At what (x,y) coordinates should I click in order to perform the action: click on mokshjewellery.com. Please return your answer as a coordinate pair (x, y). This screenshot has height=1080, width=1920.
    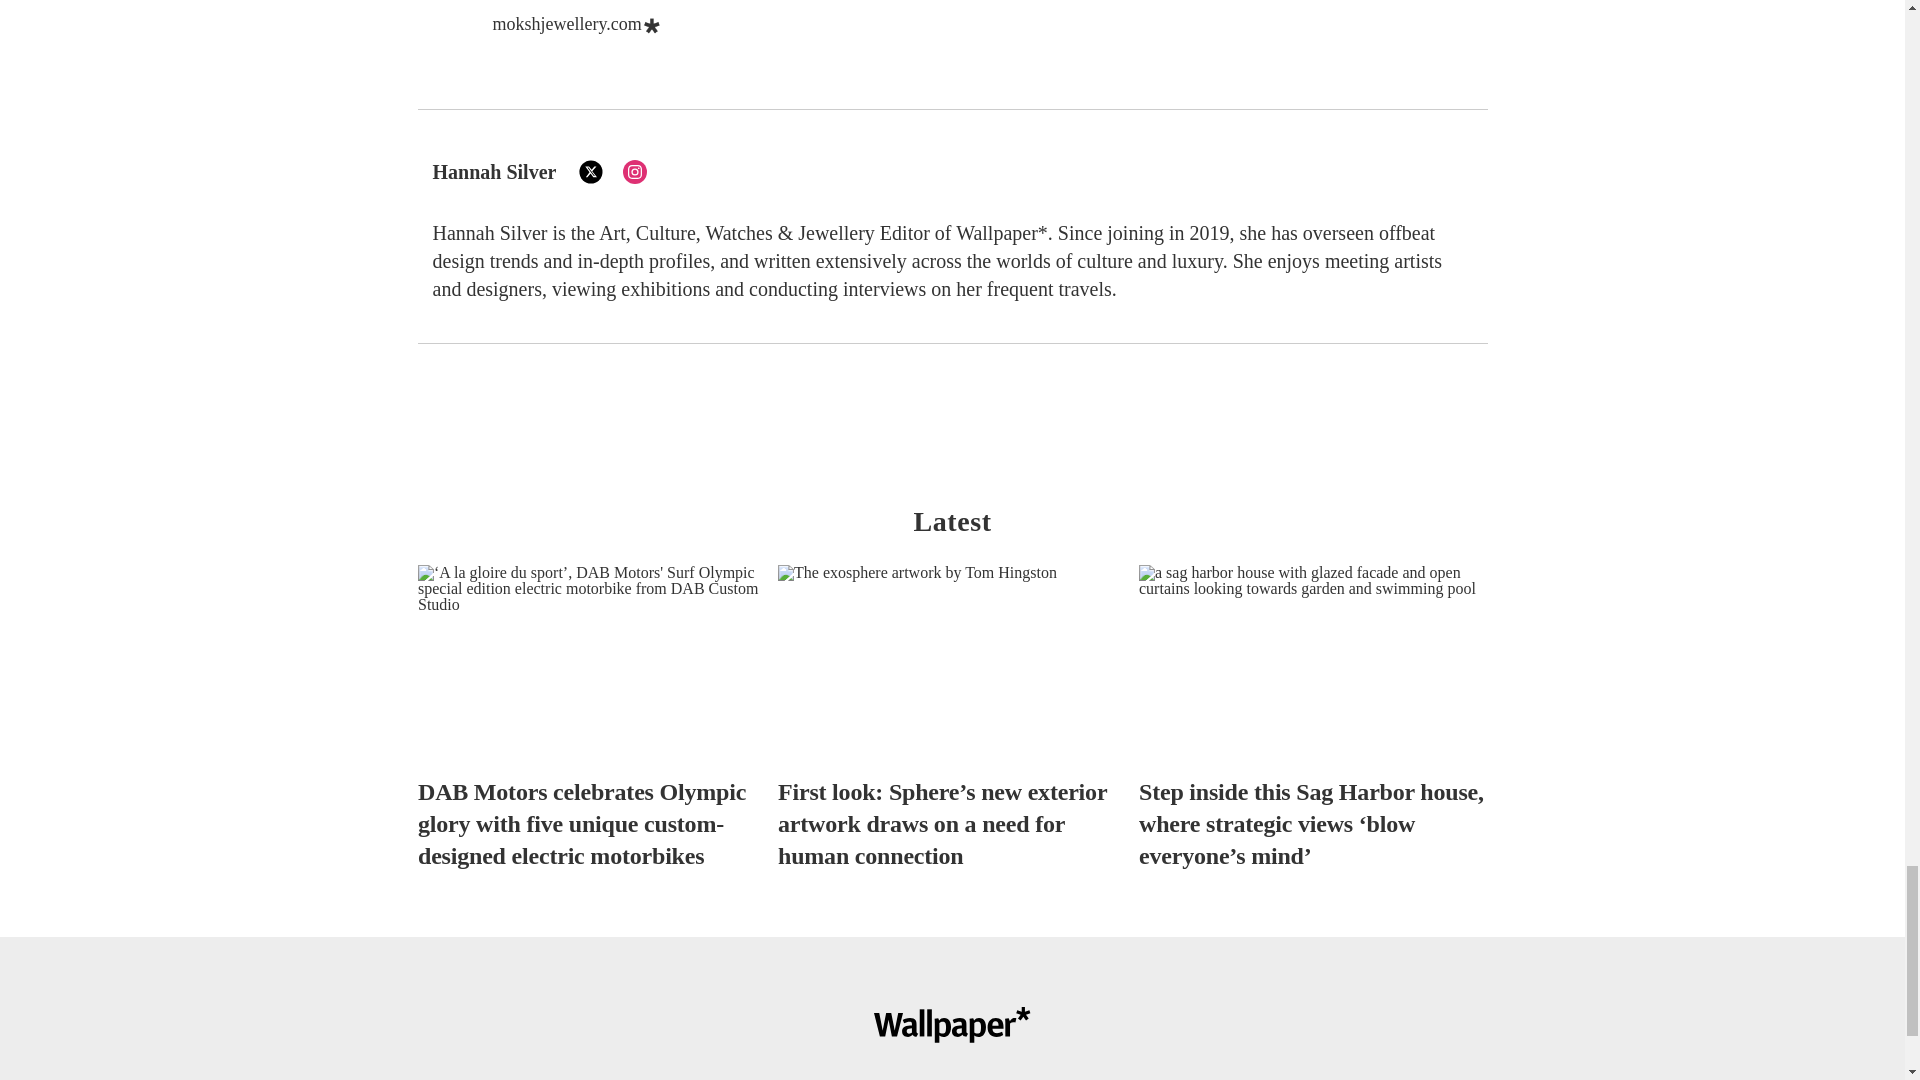
    Looking at the image, I should click on (566, 24).